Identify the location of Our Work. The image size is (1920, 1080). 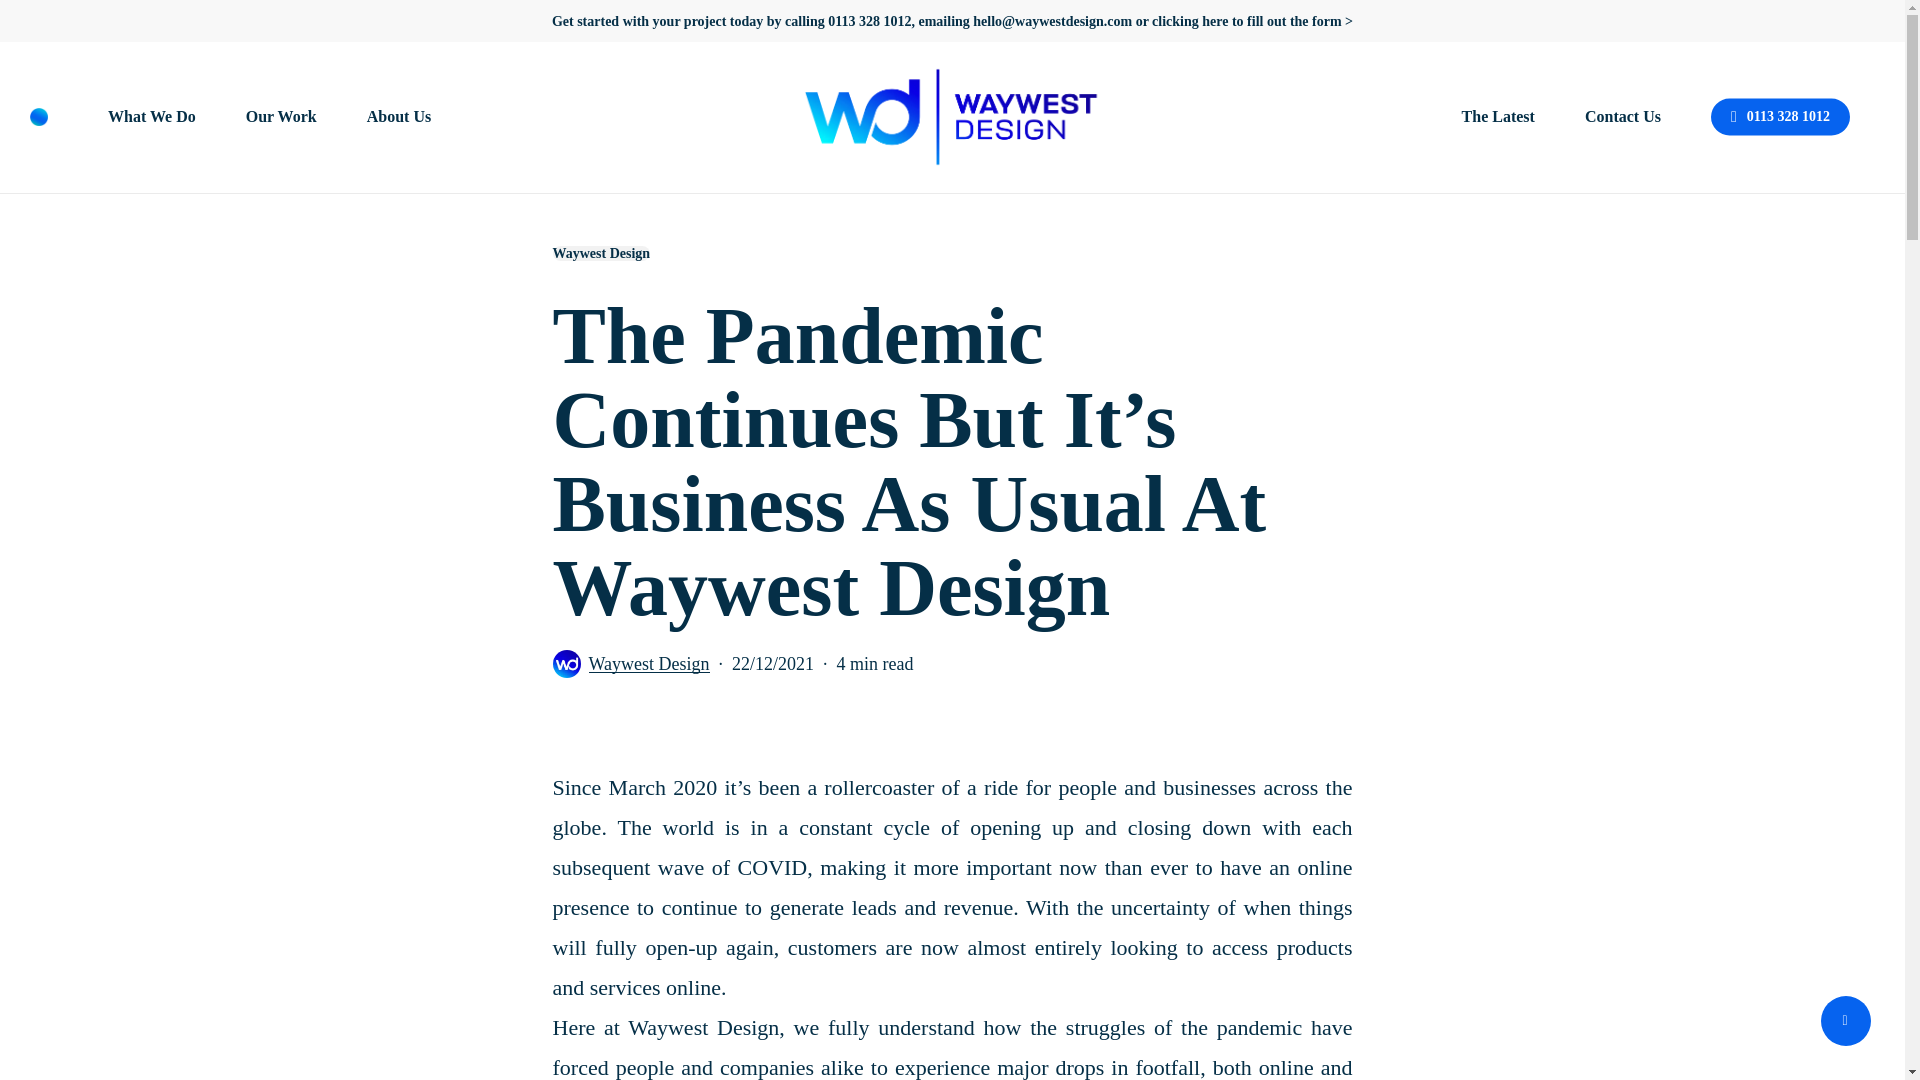
(280, 117).